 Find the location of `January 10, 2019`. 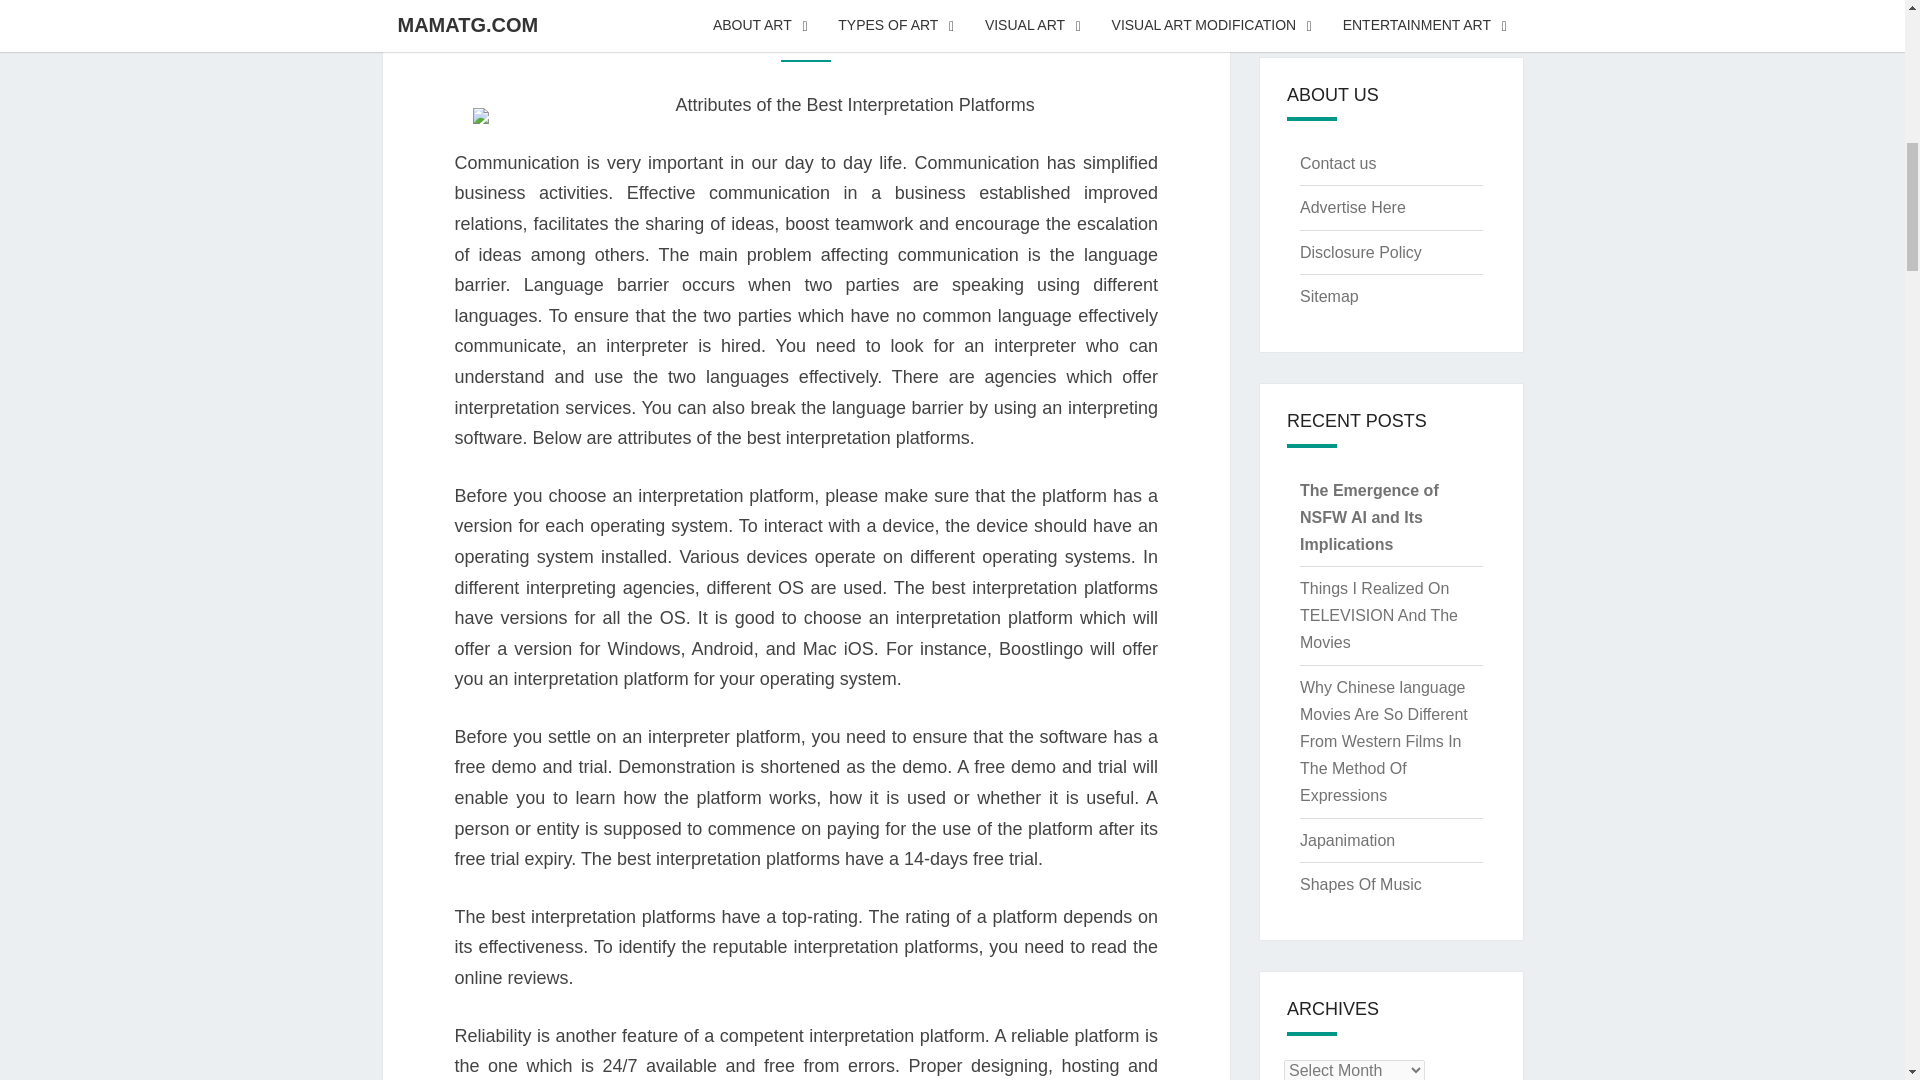

January 10, 2019 is located at coordinates (779, 37).